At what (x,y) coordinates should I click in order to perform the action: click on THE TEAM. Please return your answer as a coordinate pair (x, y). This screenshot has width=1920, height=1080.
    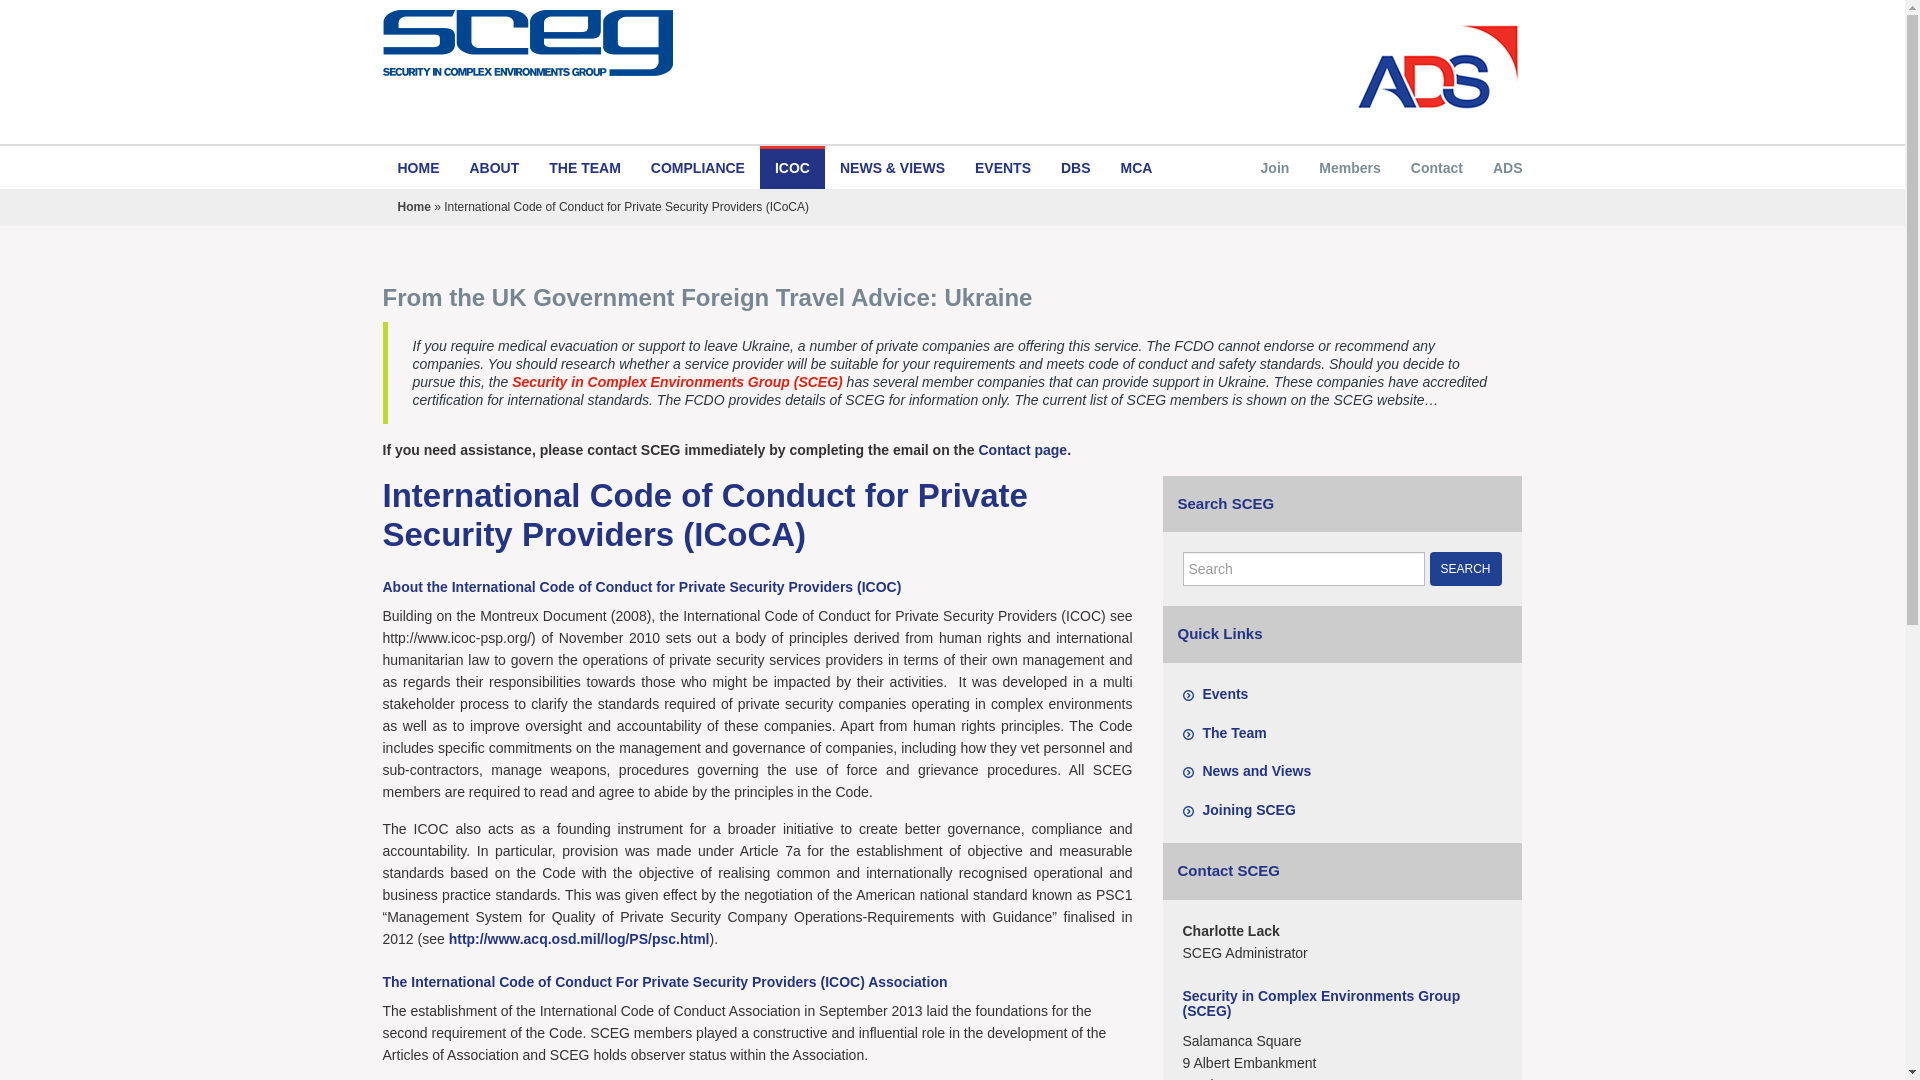
    Looking at the image, I should click on (584, 167).